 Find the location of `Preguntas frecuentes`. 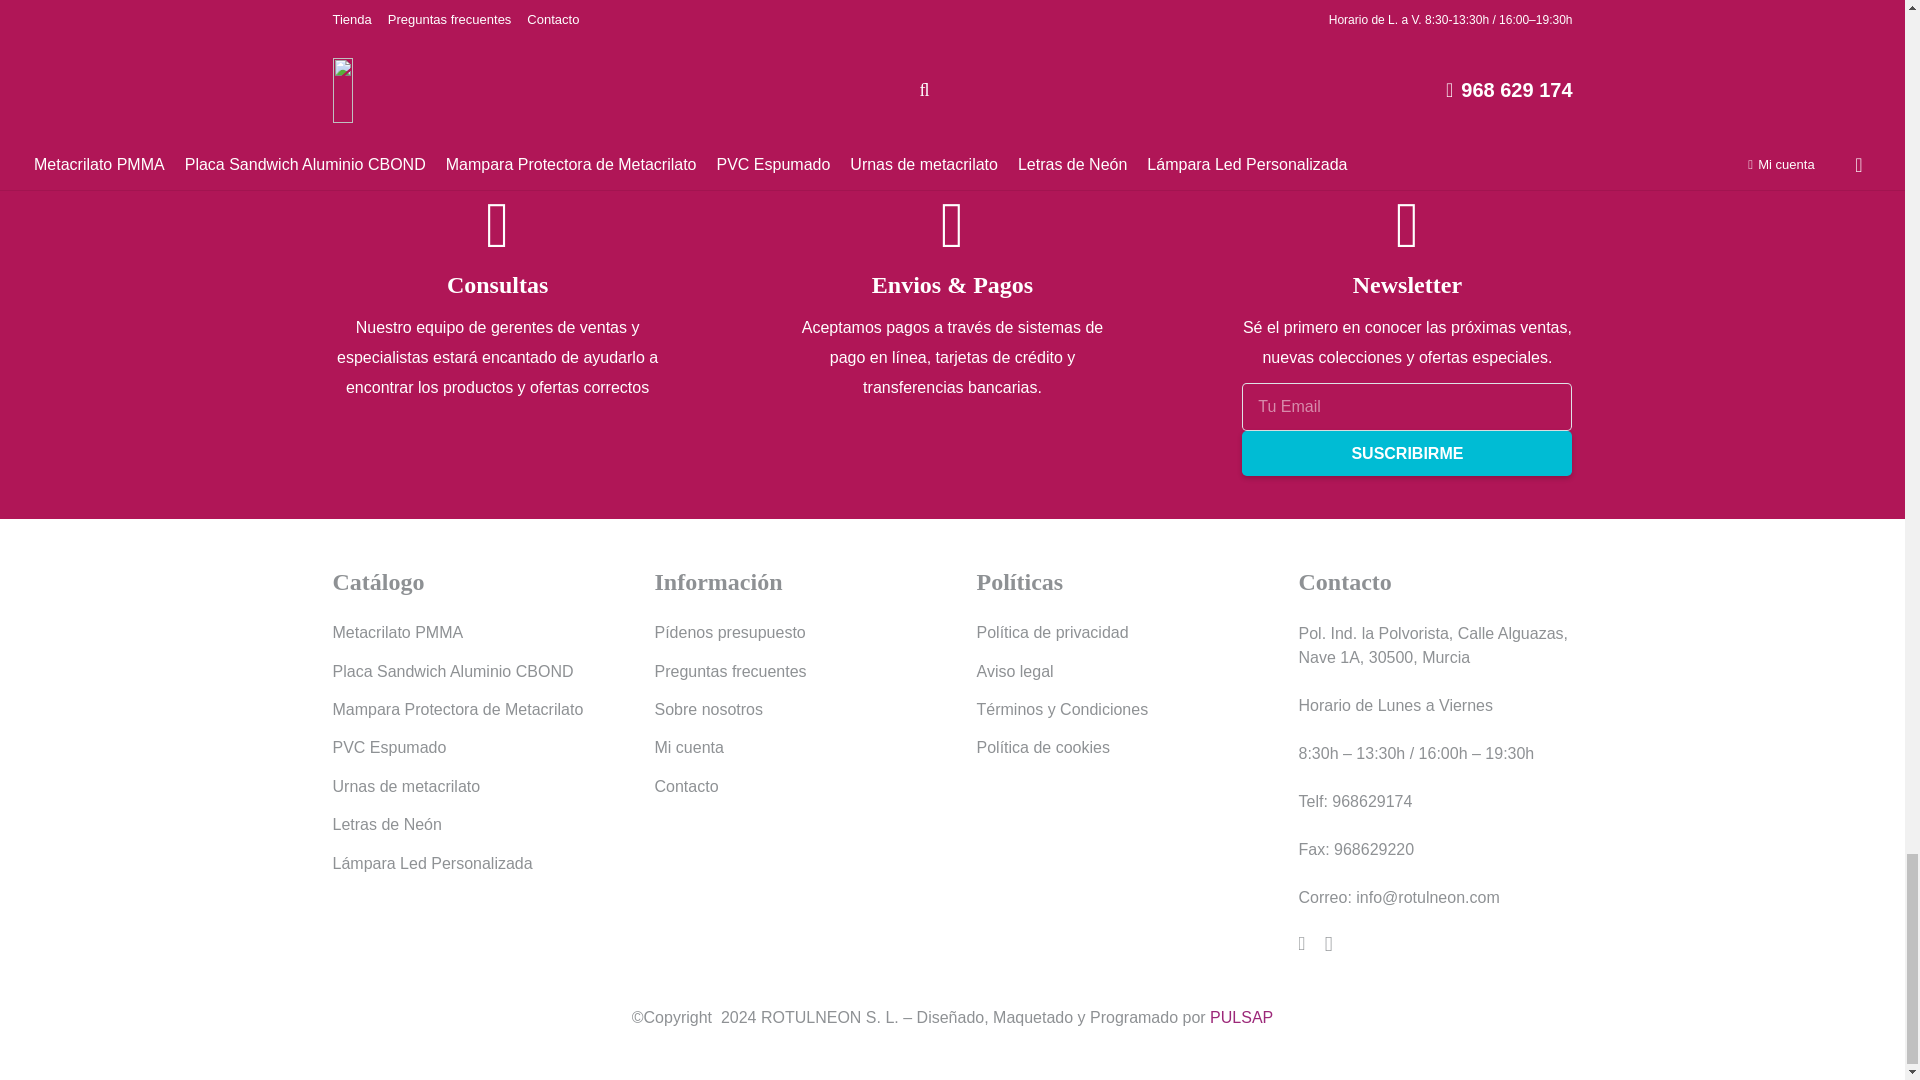

Preguntas frecuentes is located at coordinates (730, 672).